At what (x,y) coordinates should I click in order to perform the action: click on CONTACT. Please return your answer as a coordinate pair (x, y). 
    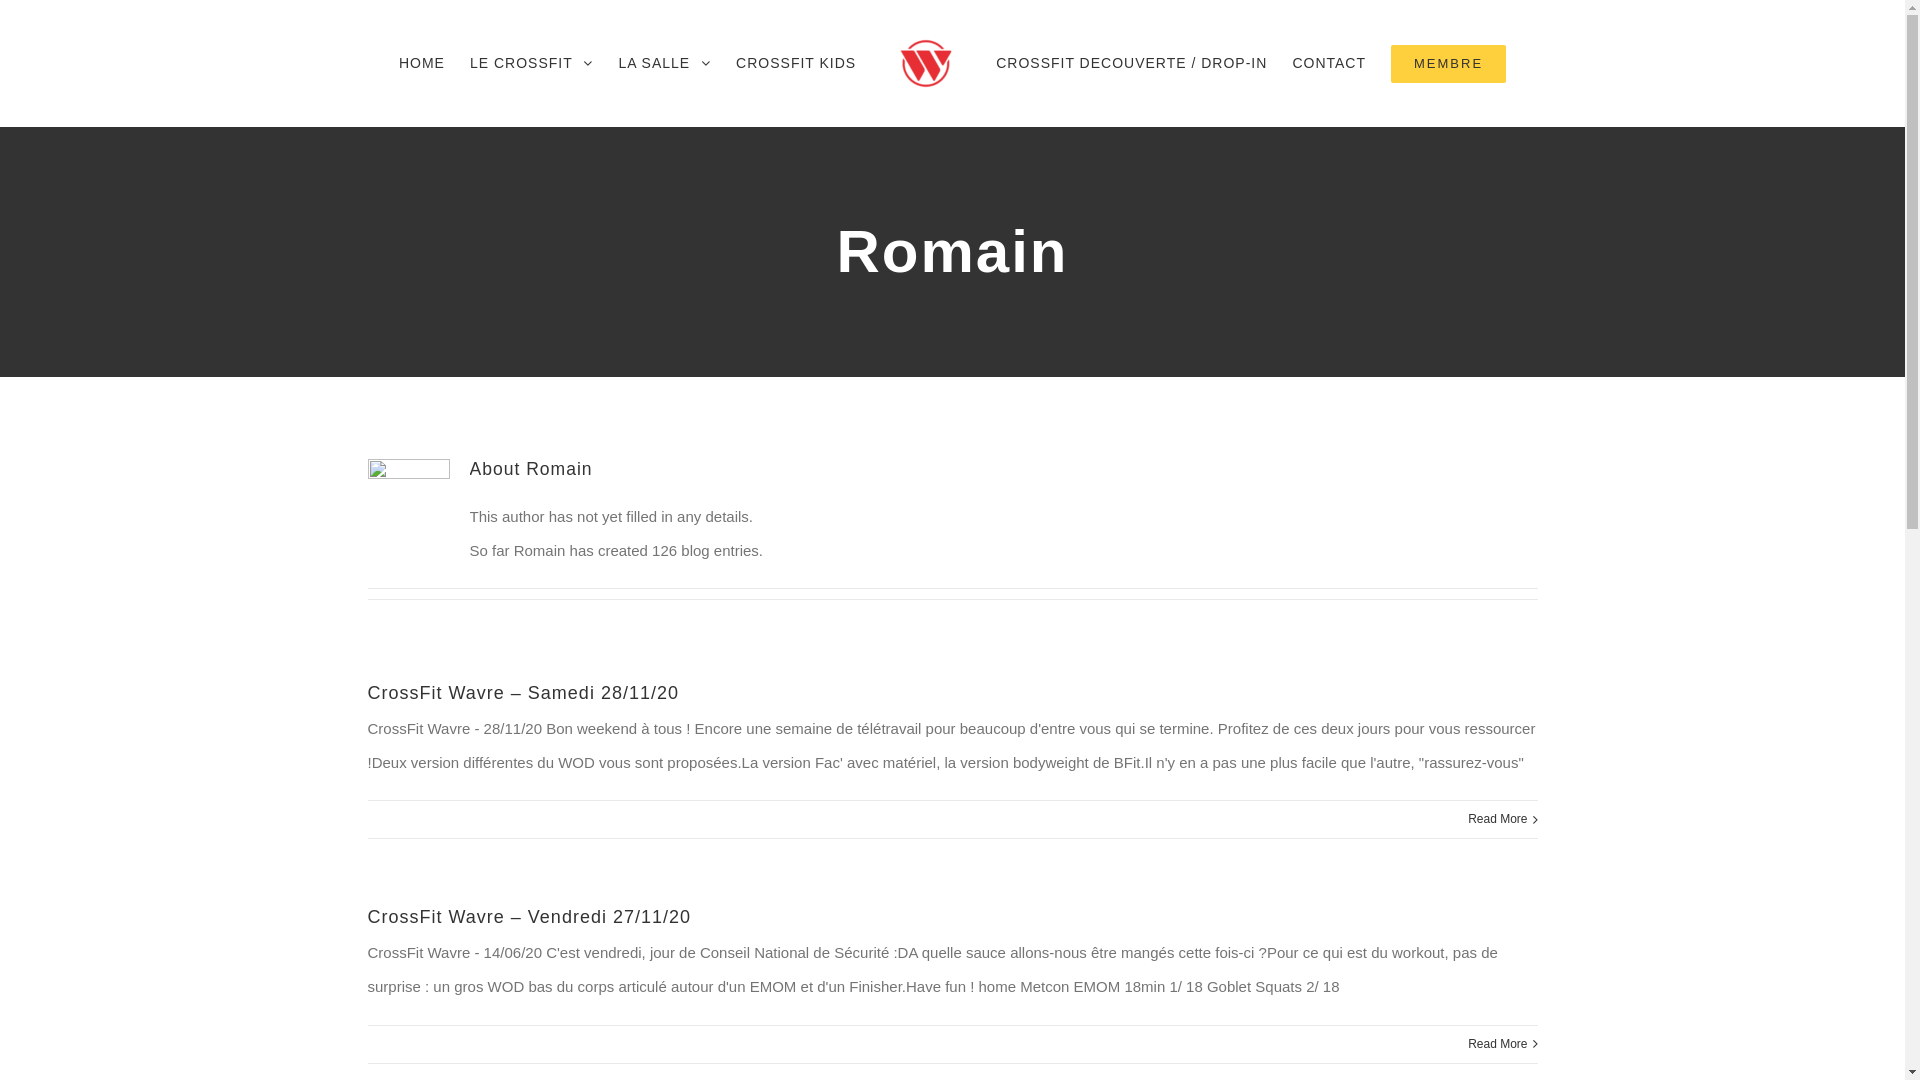
    Looking at the image, I should click on (1329, 64).